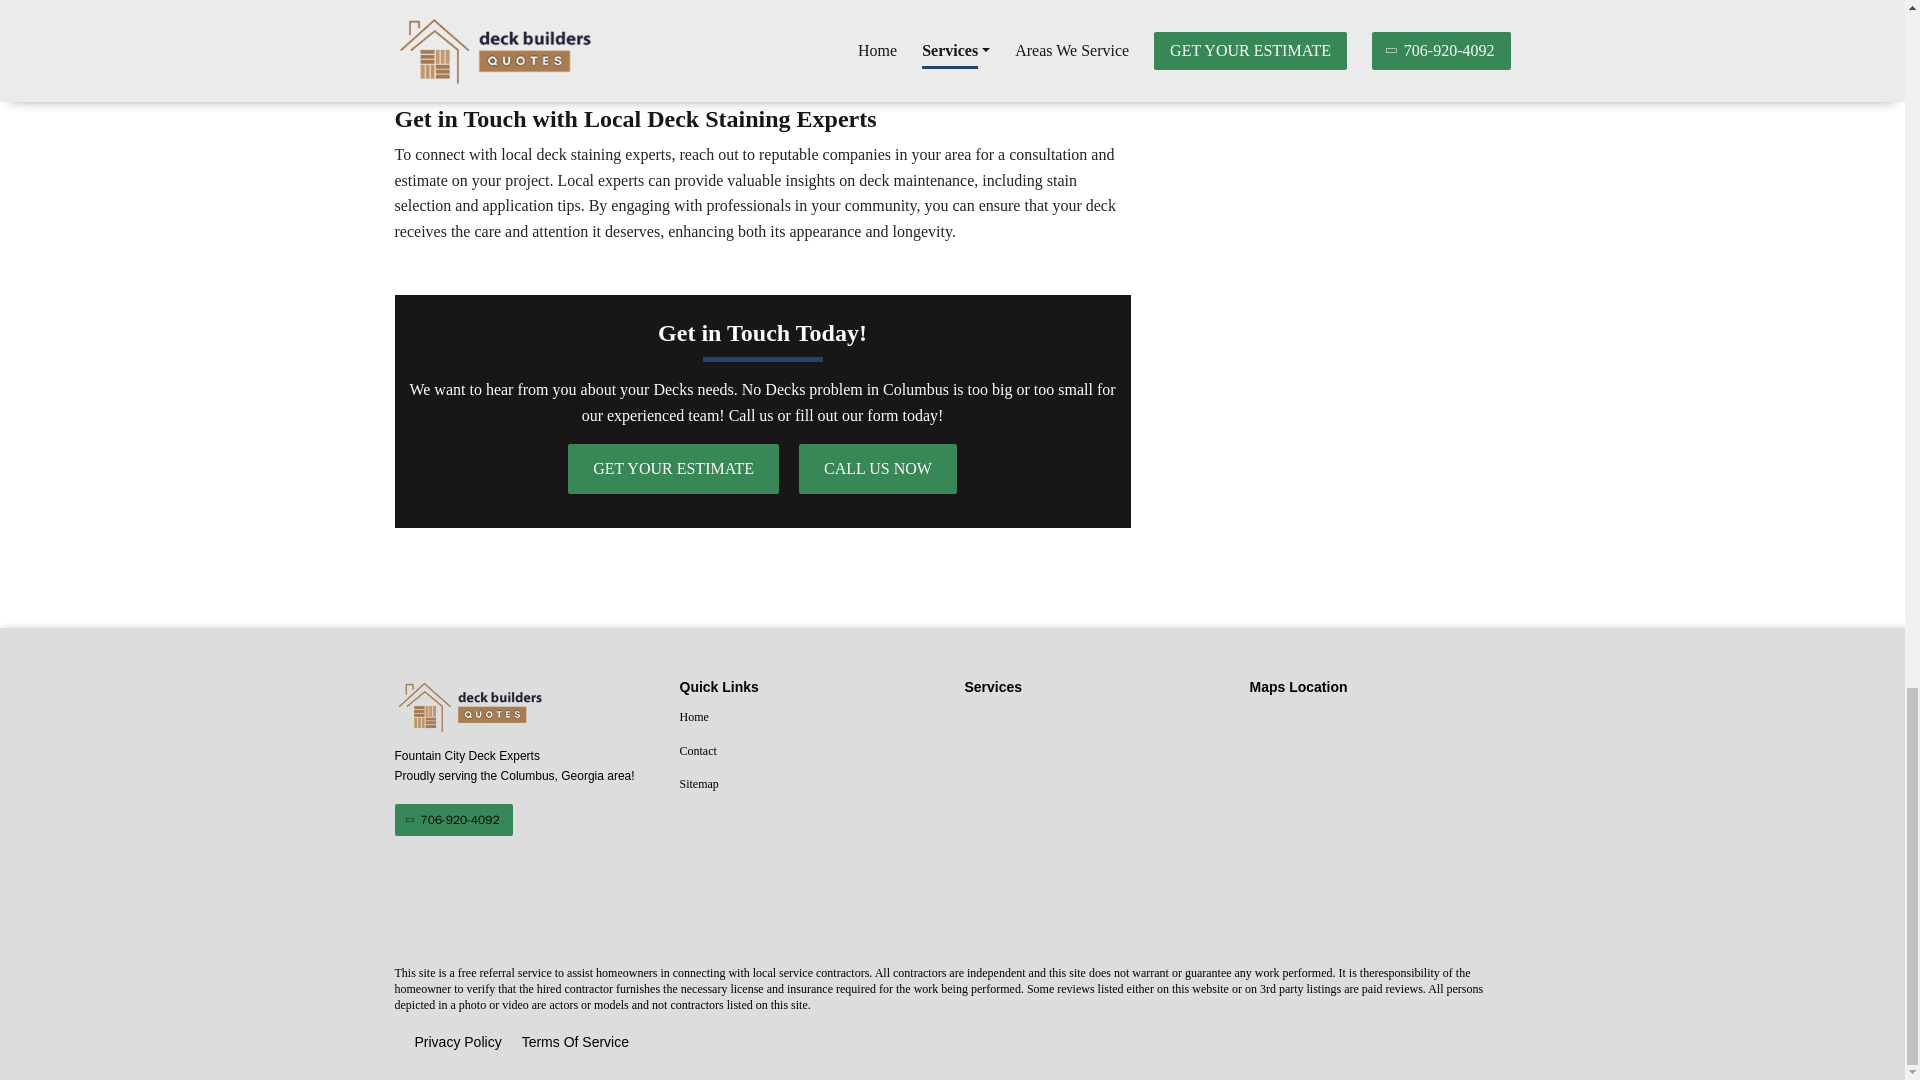 Image resolution: width=1920 pixels, height=1080 pixels. What do you see at coordinates (810, 718) in the screenshot?
I see `Home` at bounding box center [810, 718].